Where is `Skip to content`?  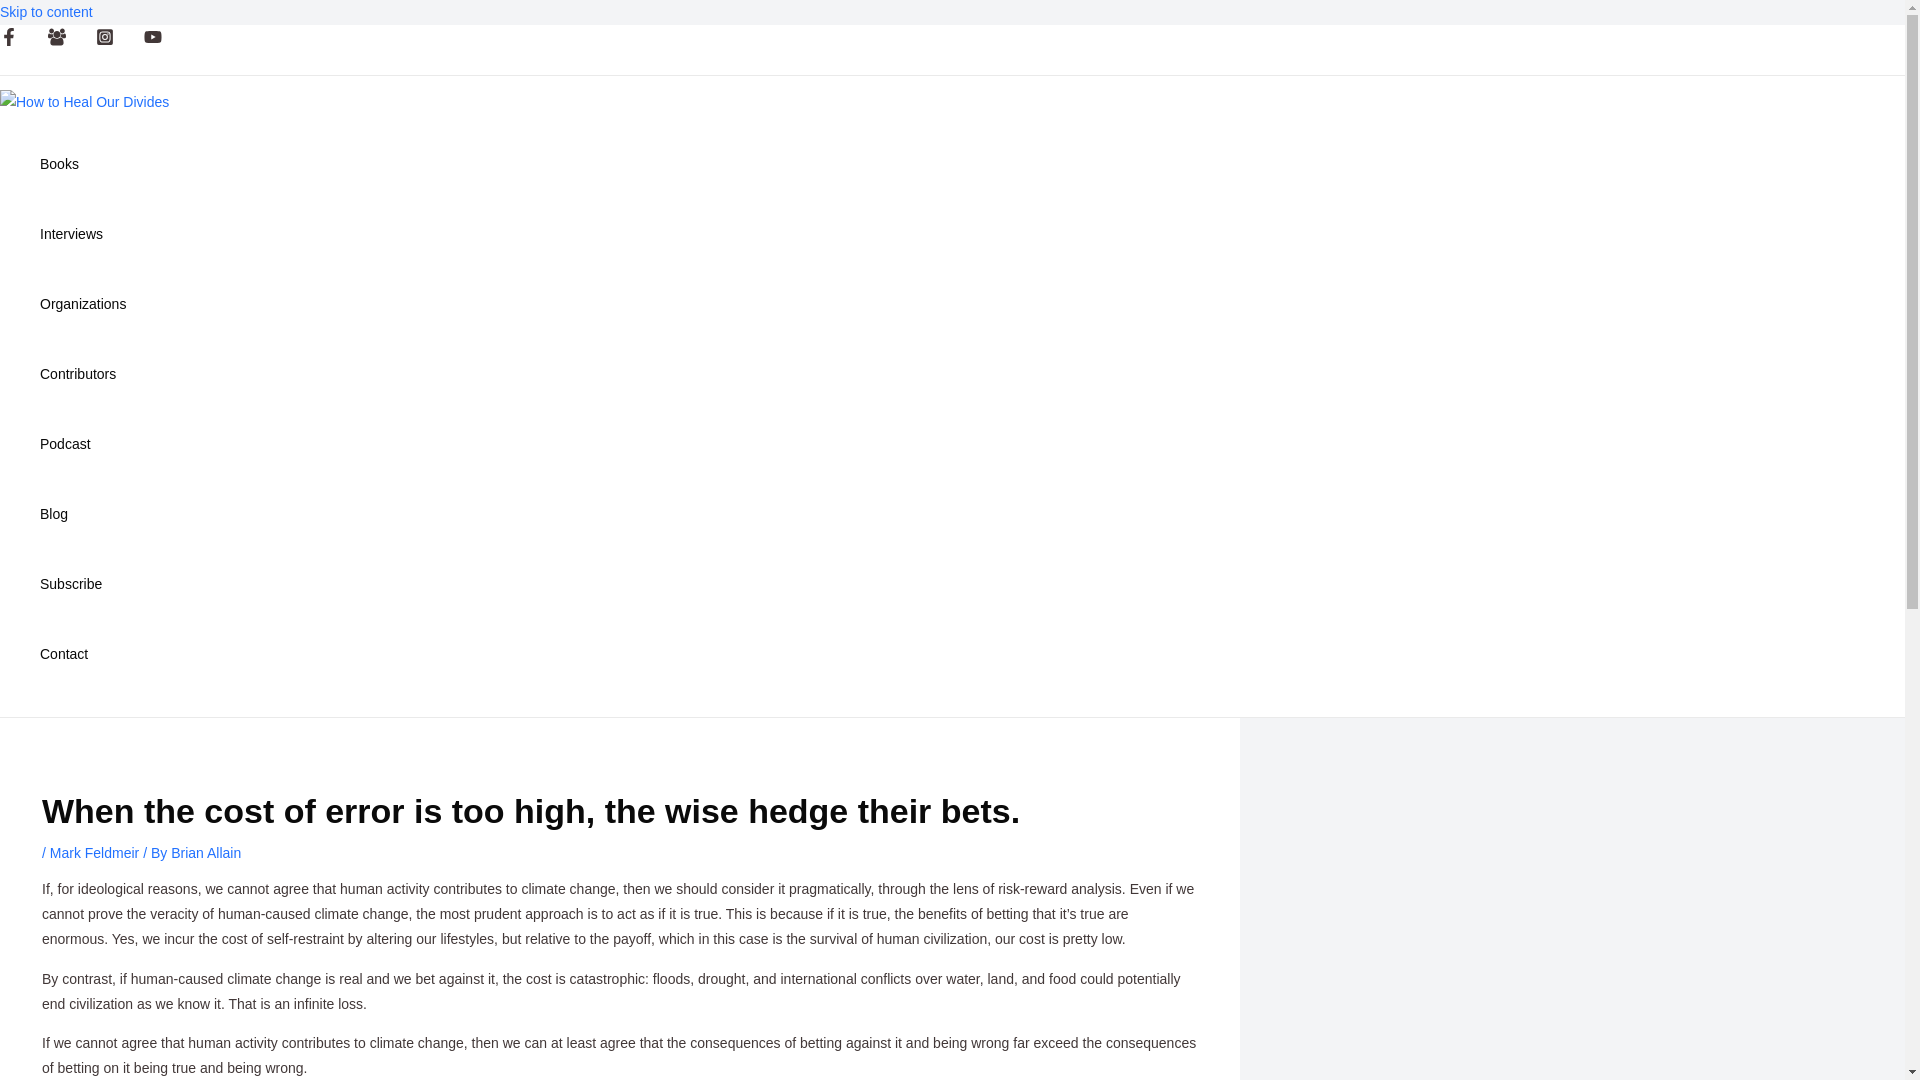
Skip to content is located at coordinates (46, 12).